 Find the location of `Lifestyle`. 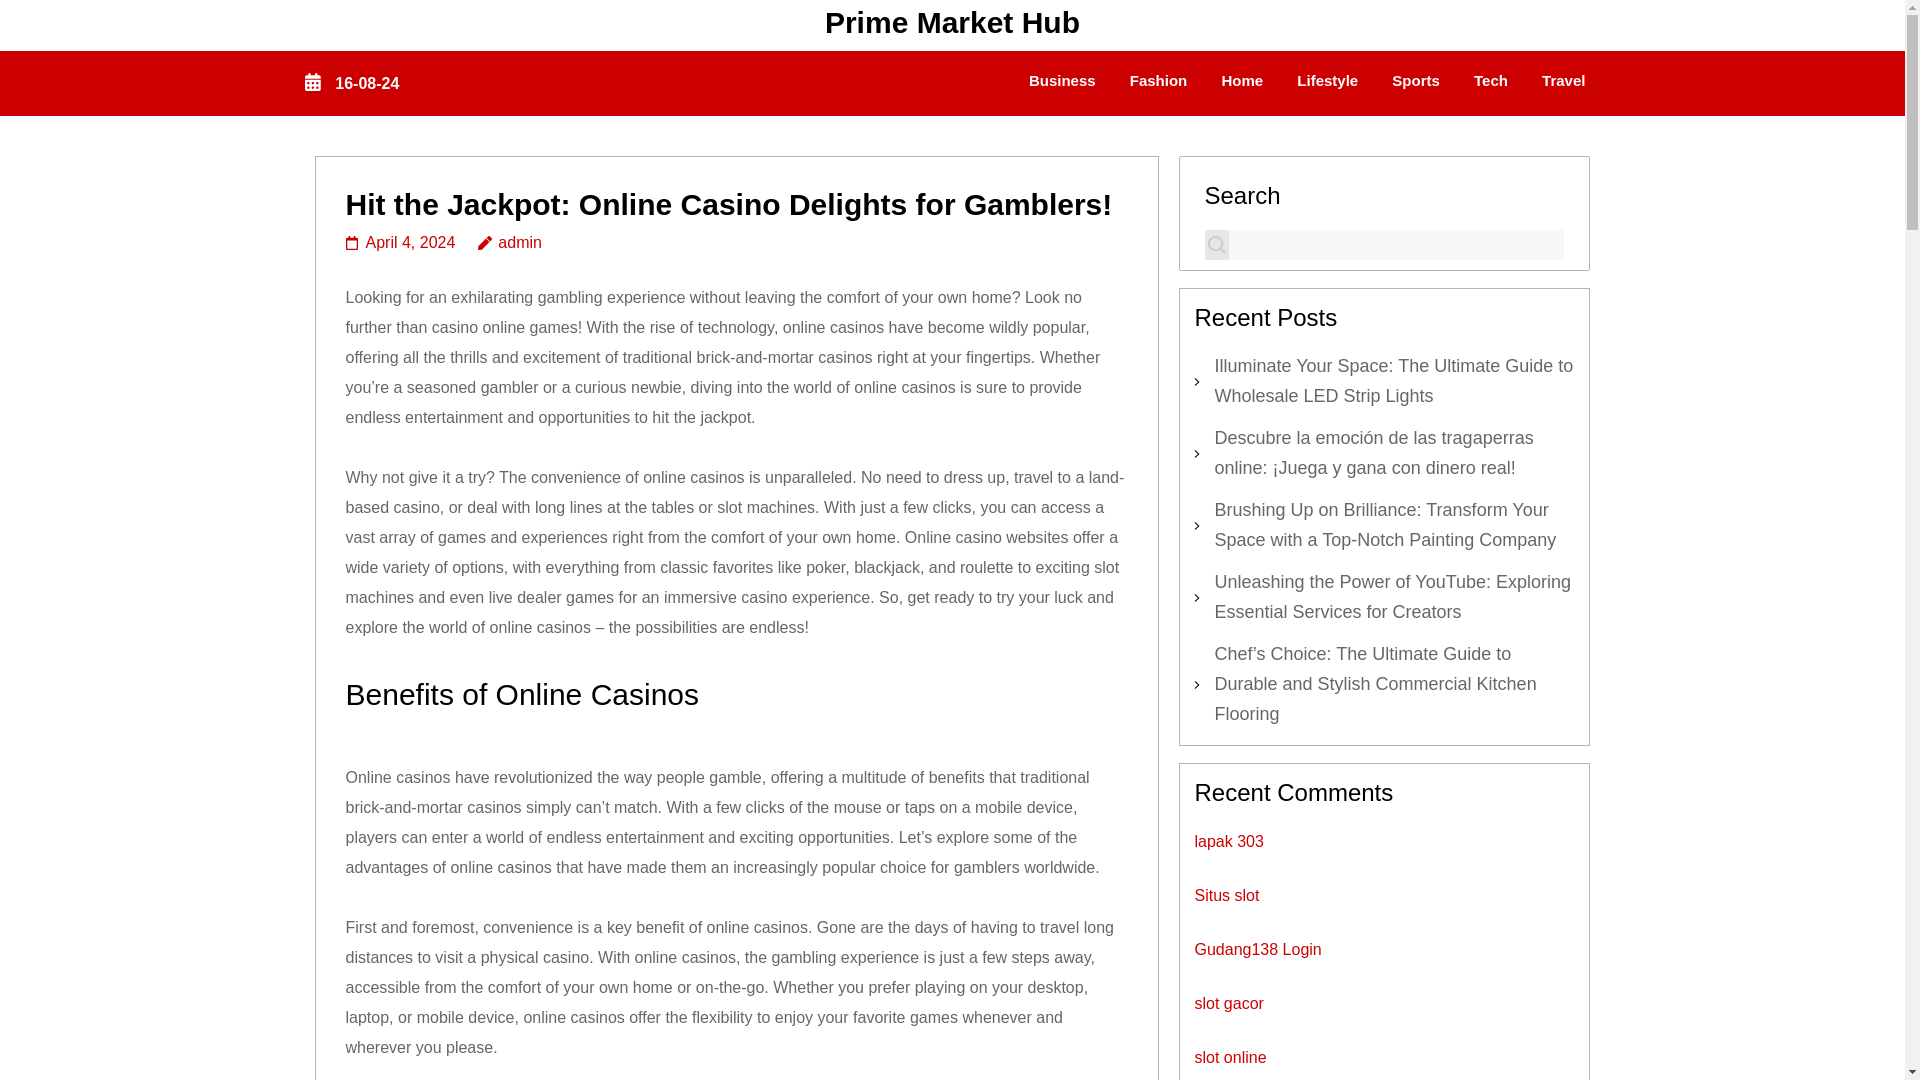

Lifestyle is located at coordinates (1327, 83).